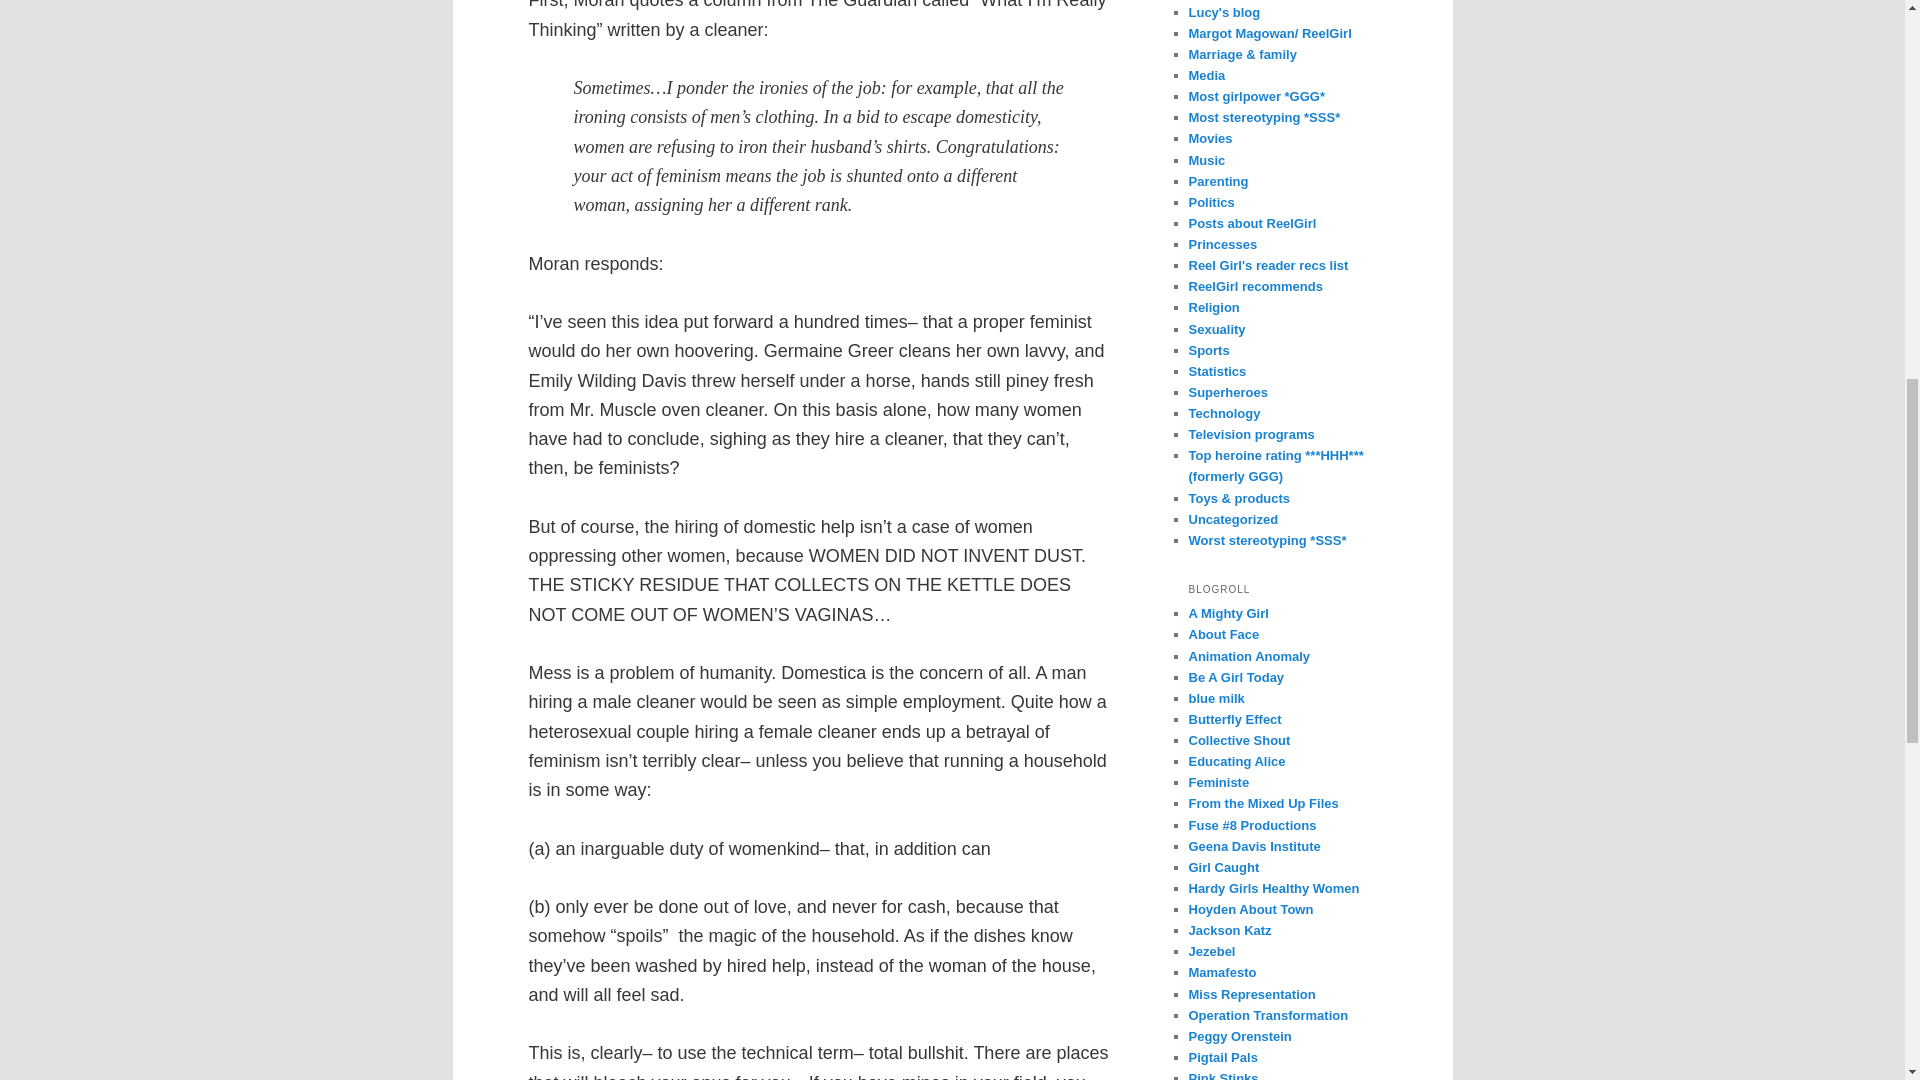 This screenshot has width=1920, height=1080. Describe the element at coordinates (1206, 76) in the screenshot. I see `Media` at that location.